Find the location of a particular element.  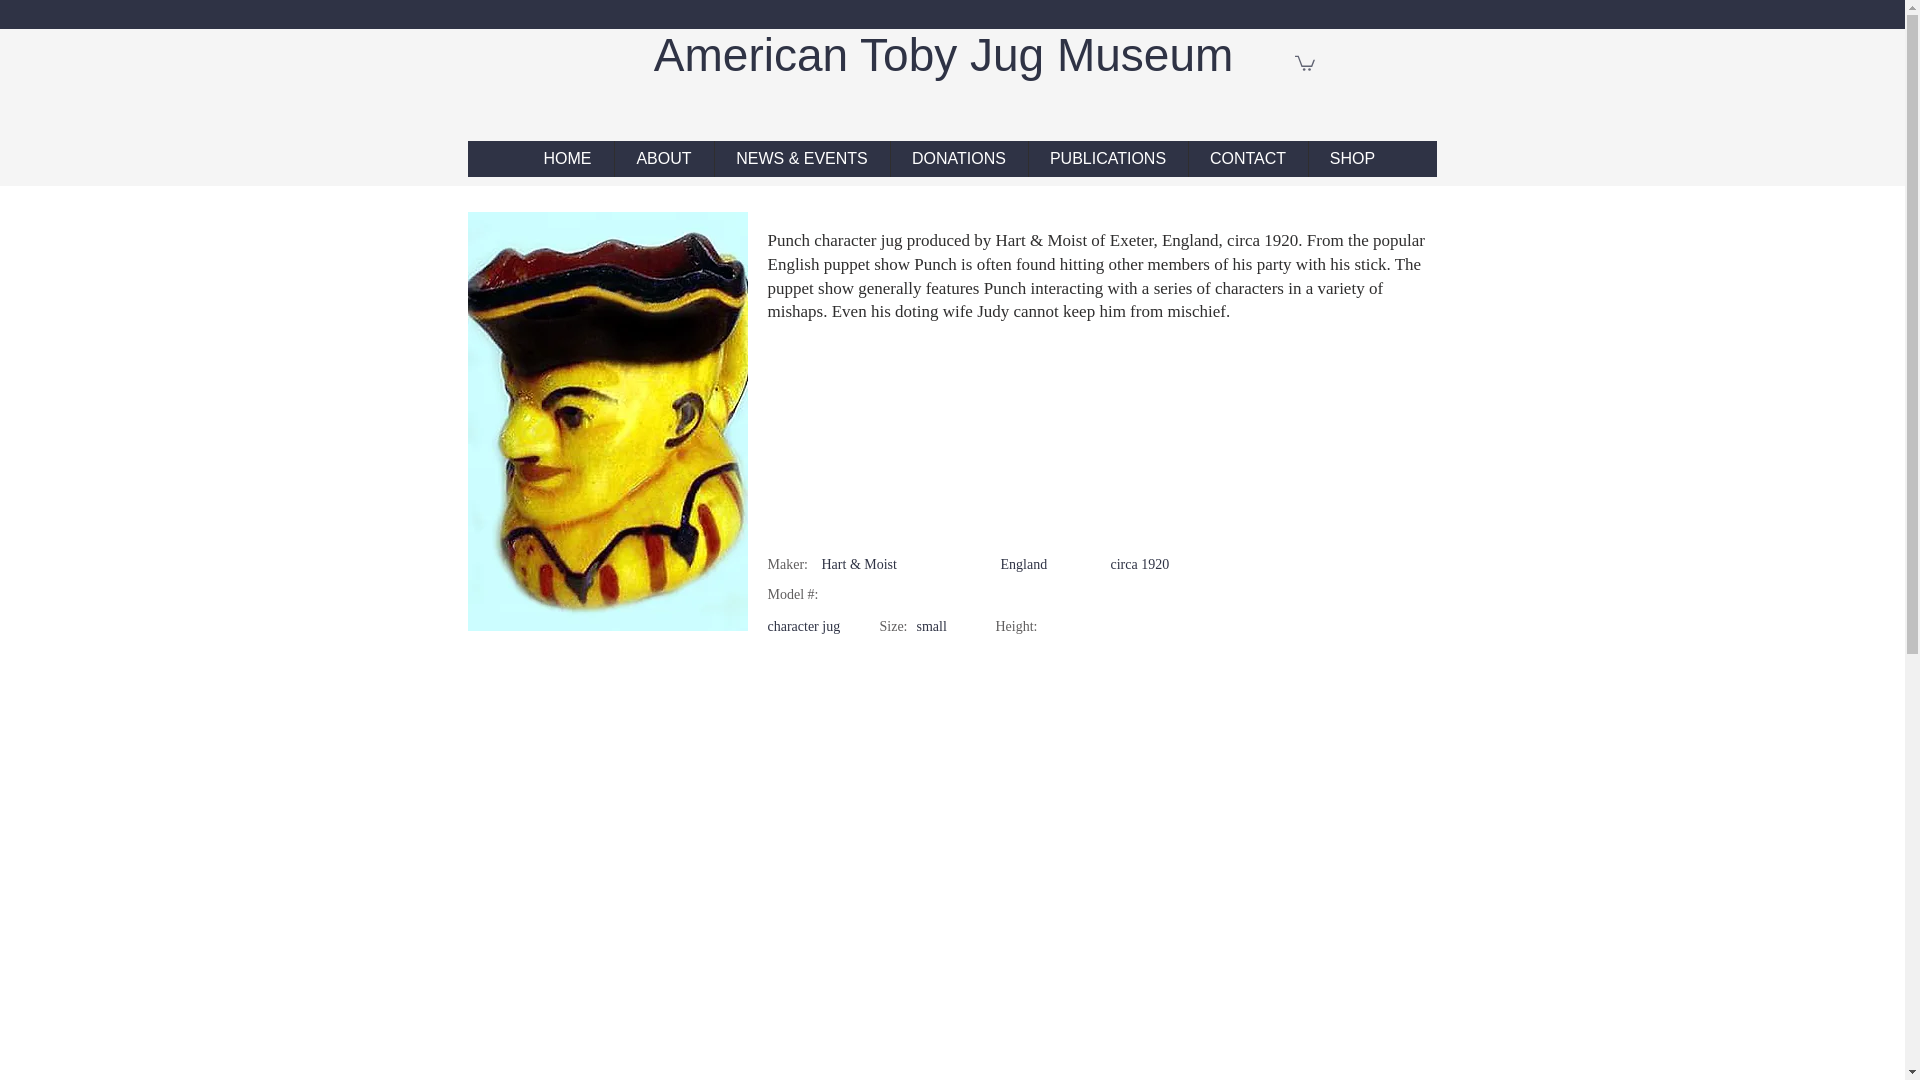

American Toby Jug Museum  is located at coordinates (950, 55).